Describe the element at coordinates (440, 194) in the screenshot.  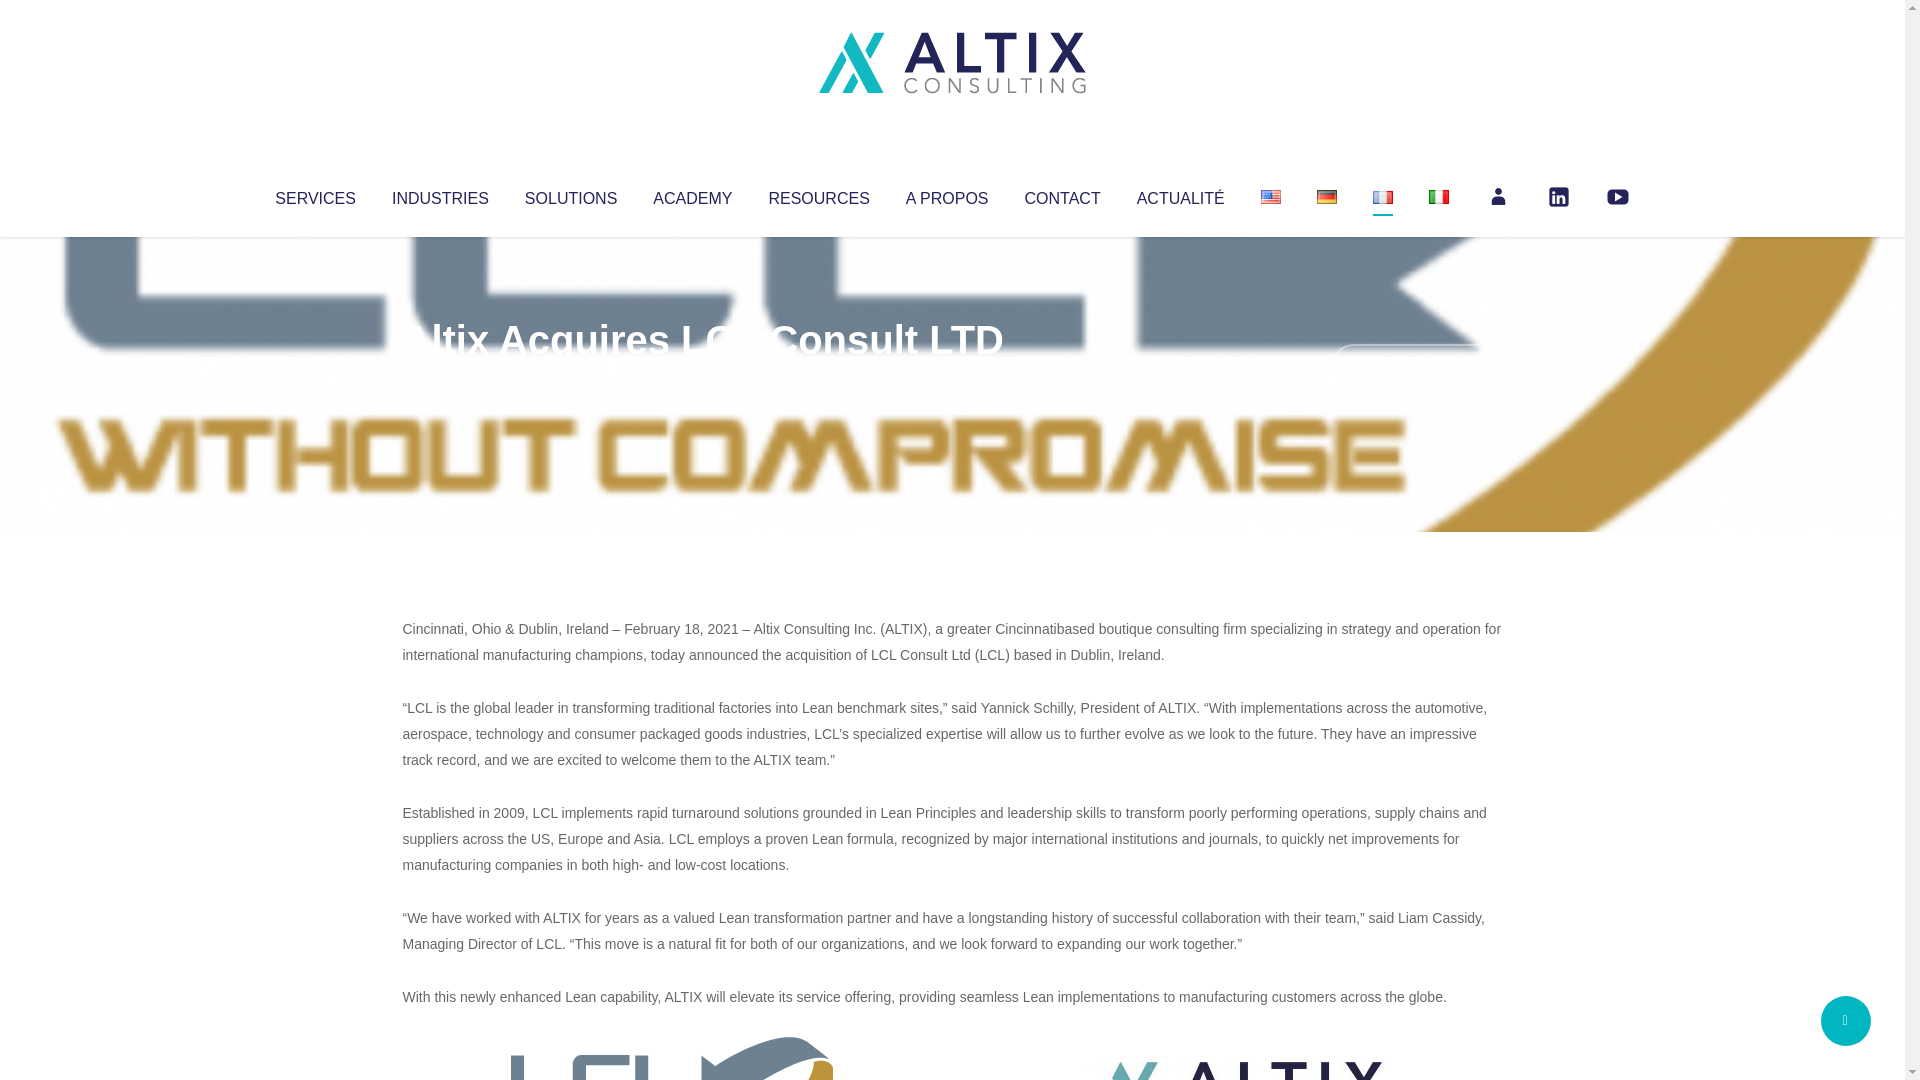
I see `INDUSTRIES` at that location.